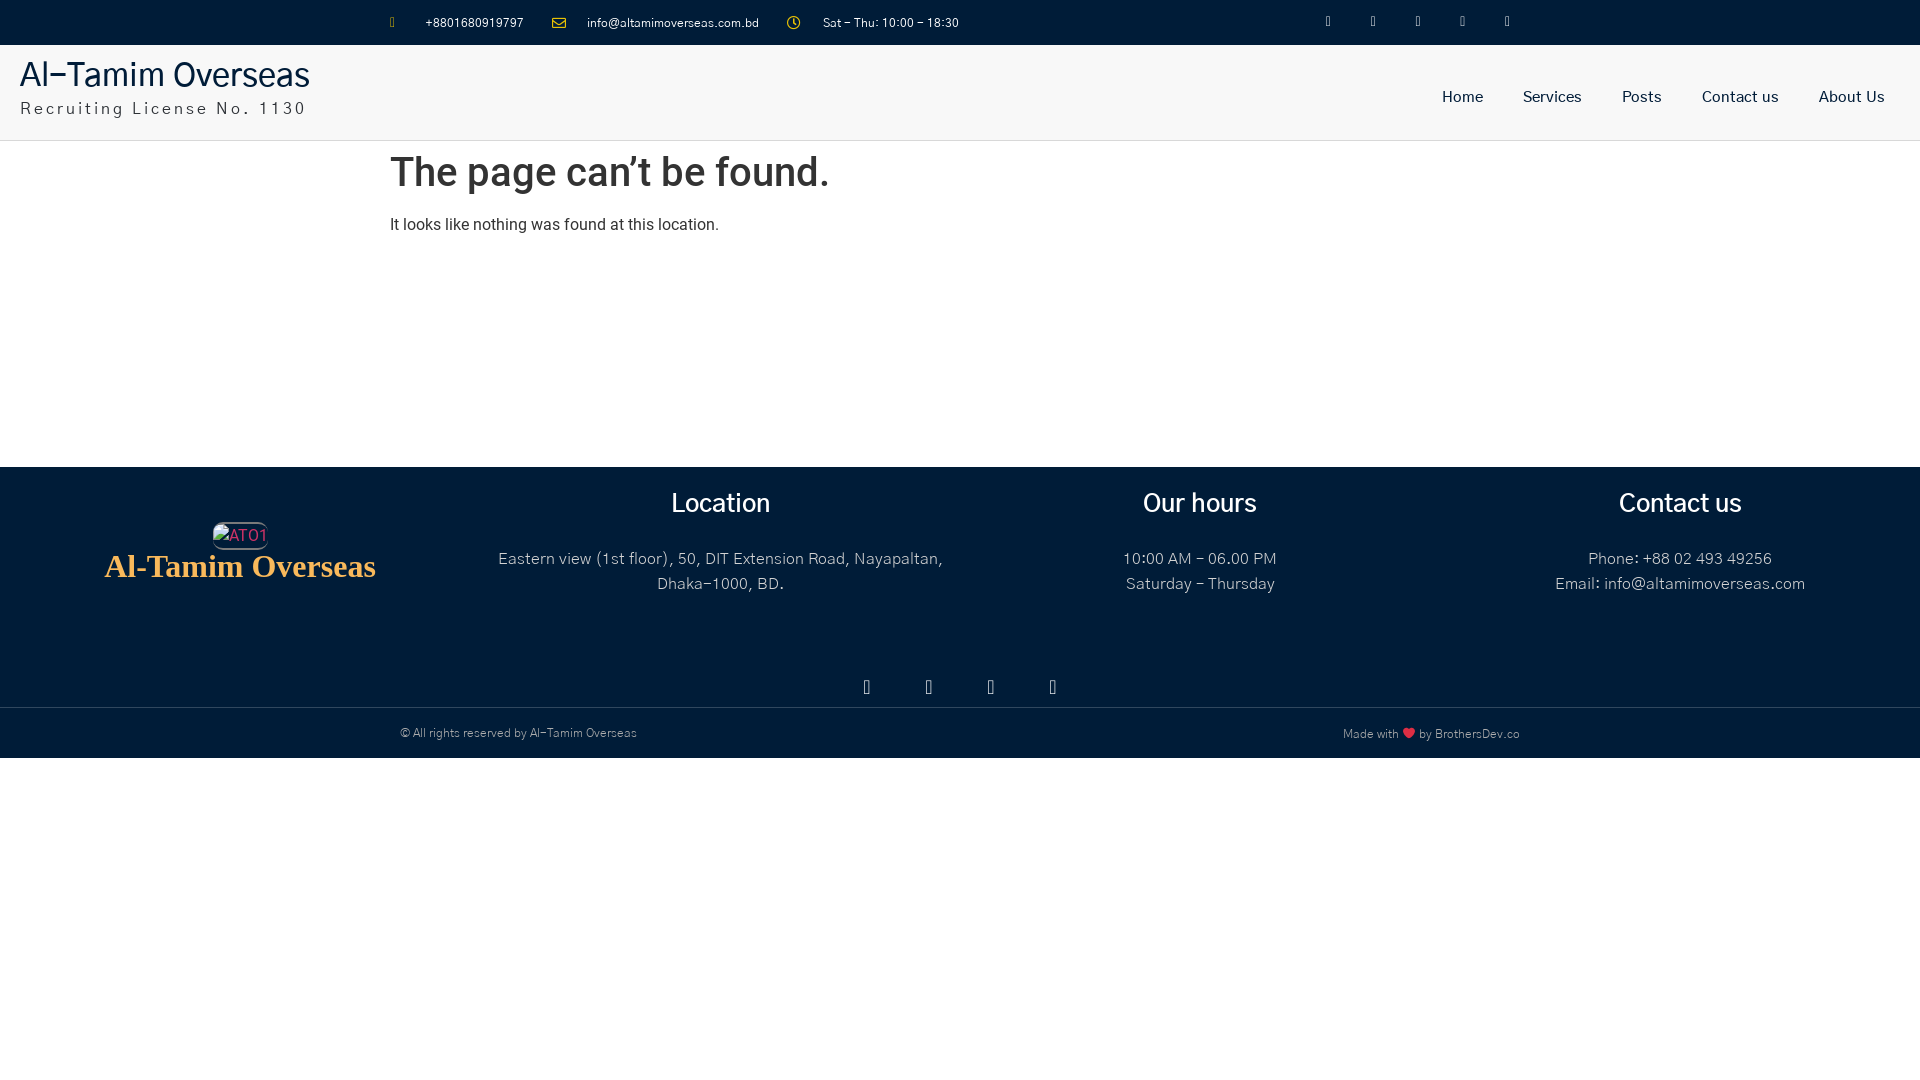  What do you see at coordinates (1552, 98) in the screenshot?
I see `Services` at bounding box center [1552, 98].